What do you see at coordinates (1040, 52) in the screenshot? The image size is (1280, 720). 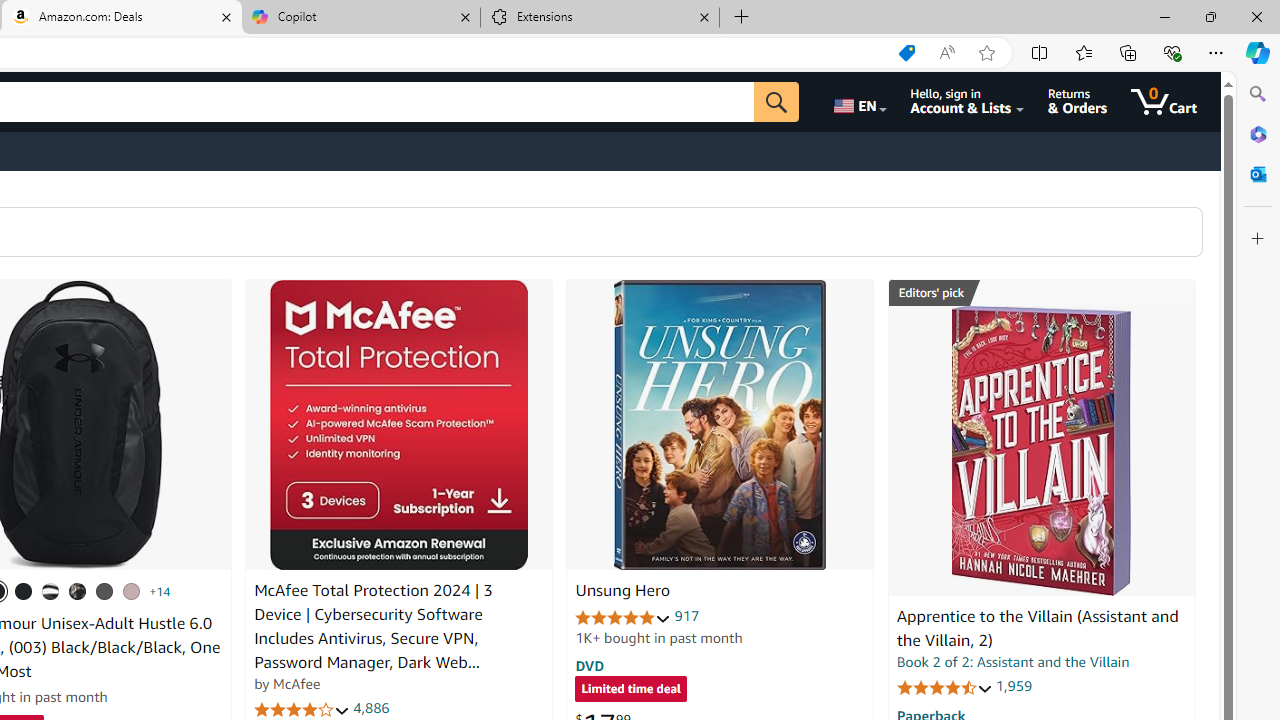 I see `Split screen` at bounding box center [1040, 52].